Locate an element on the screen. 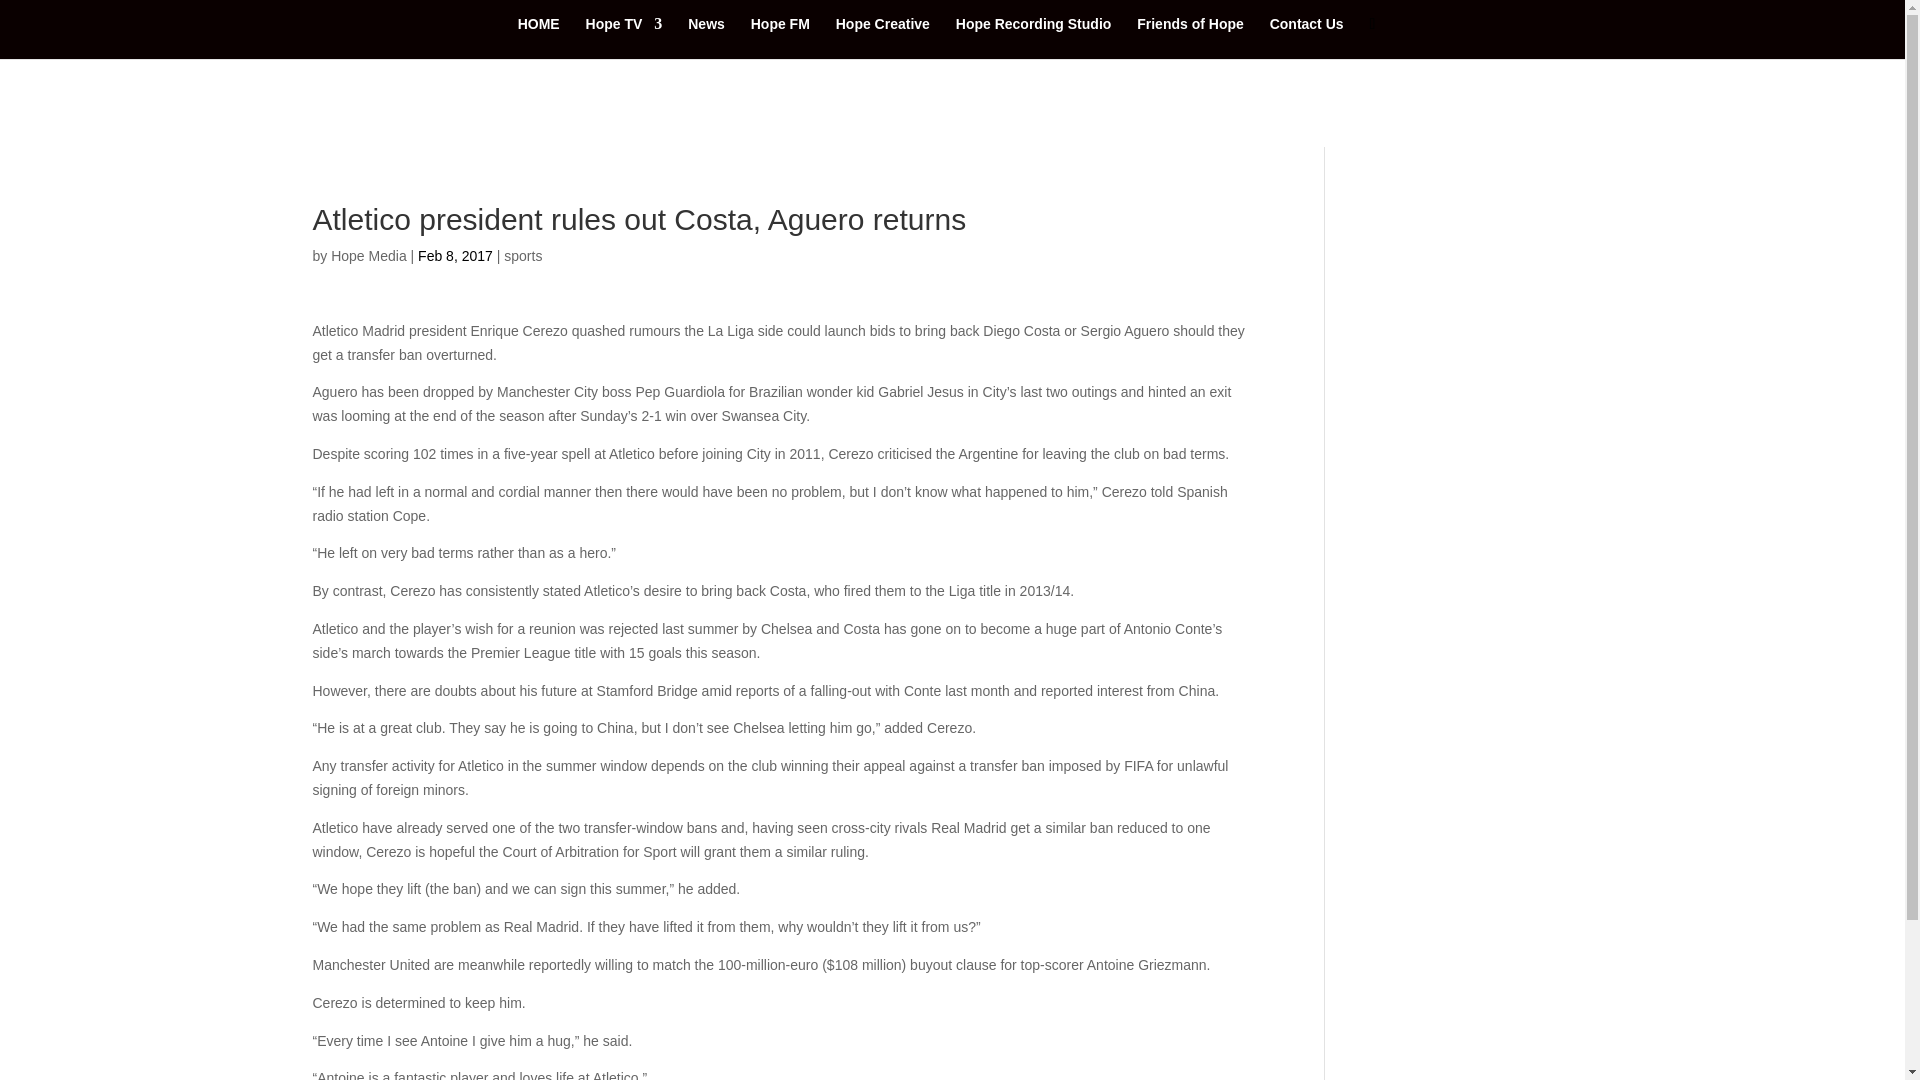 The image size is (1920, 1080). Hope Media is located at coordinates (368, 256).